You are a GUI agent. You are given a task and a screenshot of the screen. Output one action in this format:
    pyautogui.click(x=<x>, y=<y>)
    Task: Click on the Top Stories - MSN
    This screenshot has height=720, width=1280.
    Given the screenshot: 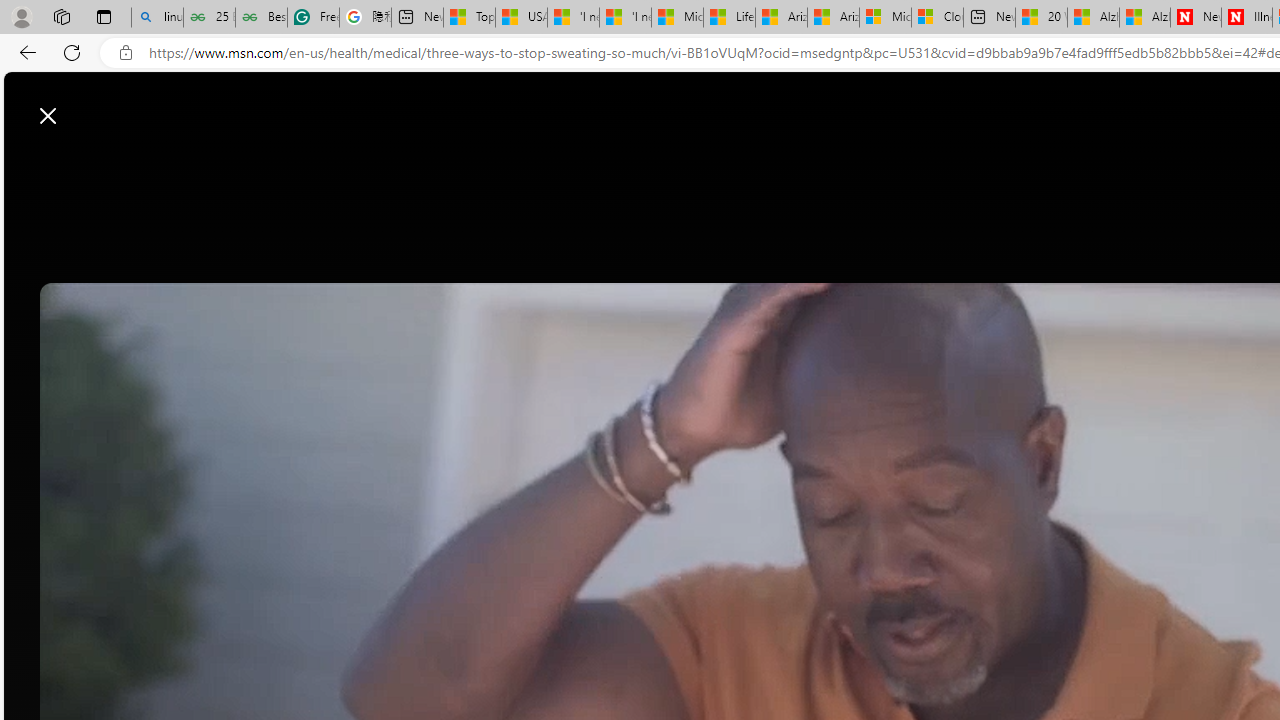 What is the action you would take?
    pyautogui.click(x=470, y=18)
    